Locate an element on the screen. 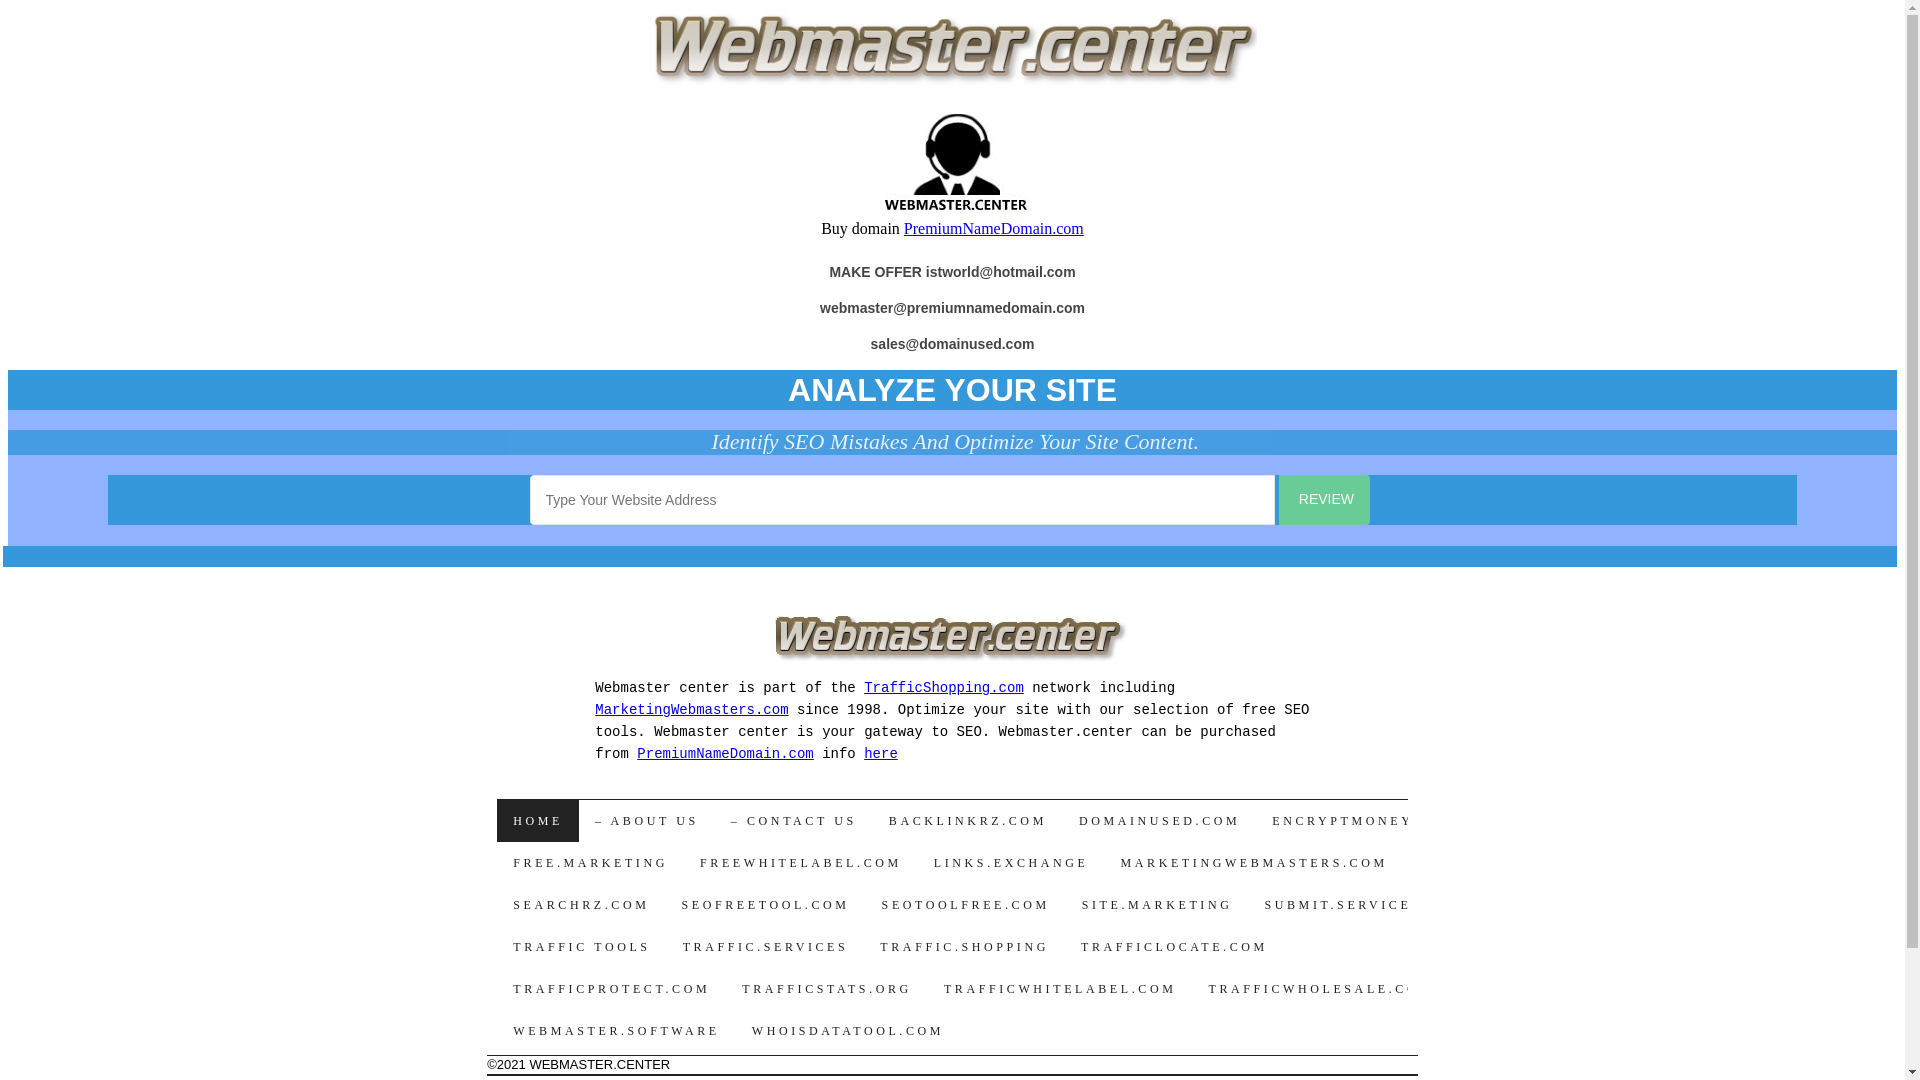 Image resolution: width=1920 pixels, height=1080 pixels. TrafficShopping.com is located at coordinates (944, 688).